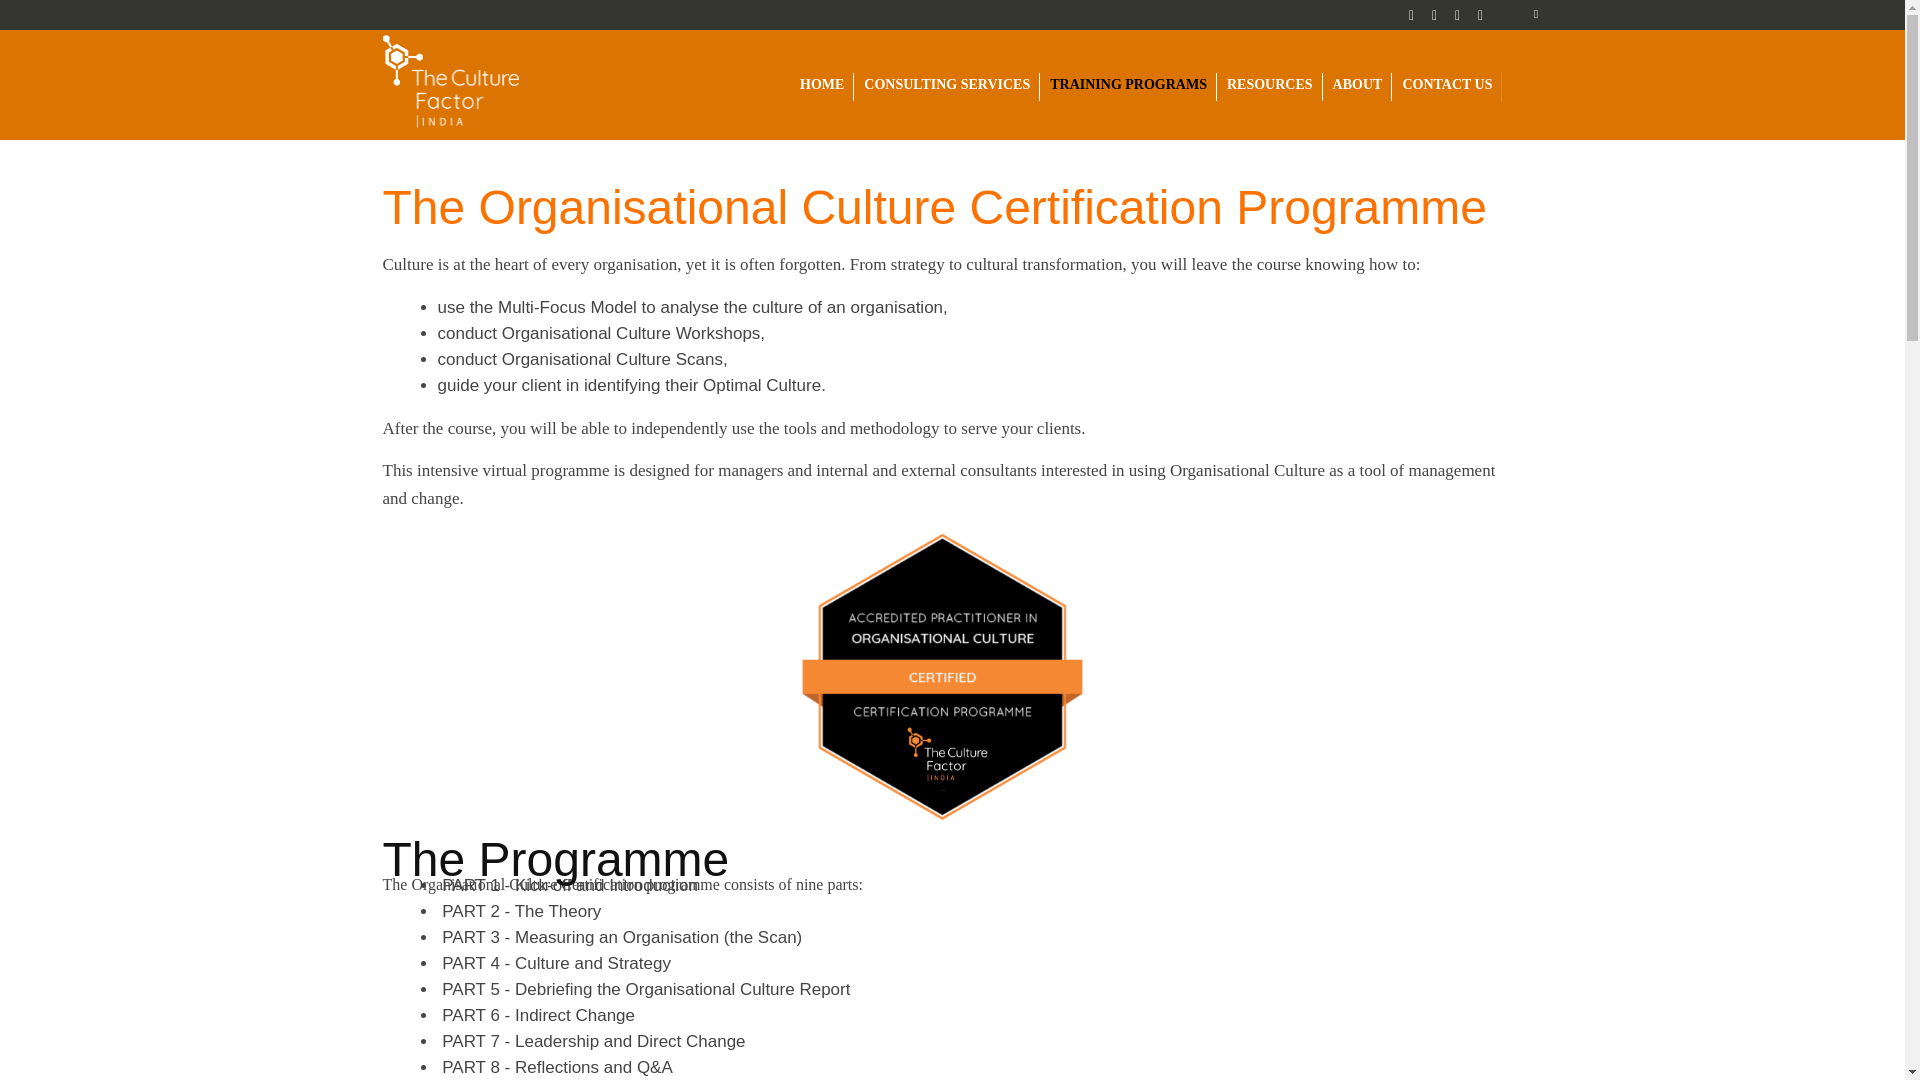 The image size is (1920, 1080). I want to click on Register Now, so click(427, 252).